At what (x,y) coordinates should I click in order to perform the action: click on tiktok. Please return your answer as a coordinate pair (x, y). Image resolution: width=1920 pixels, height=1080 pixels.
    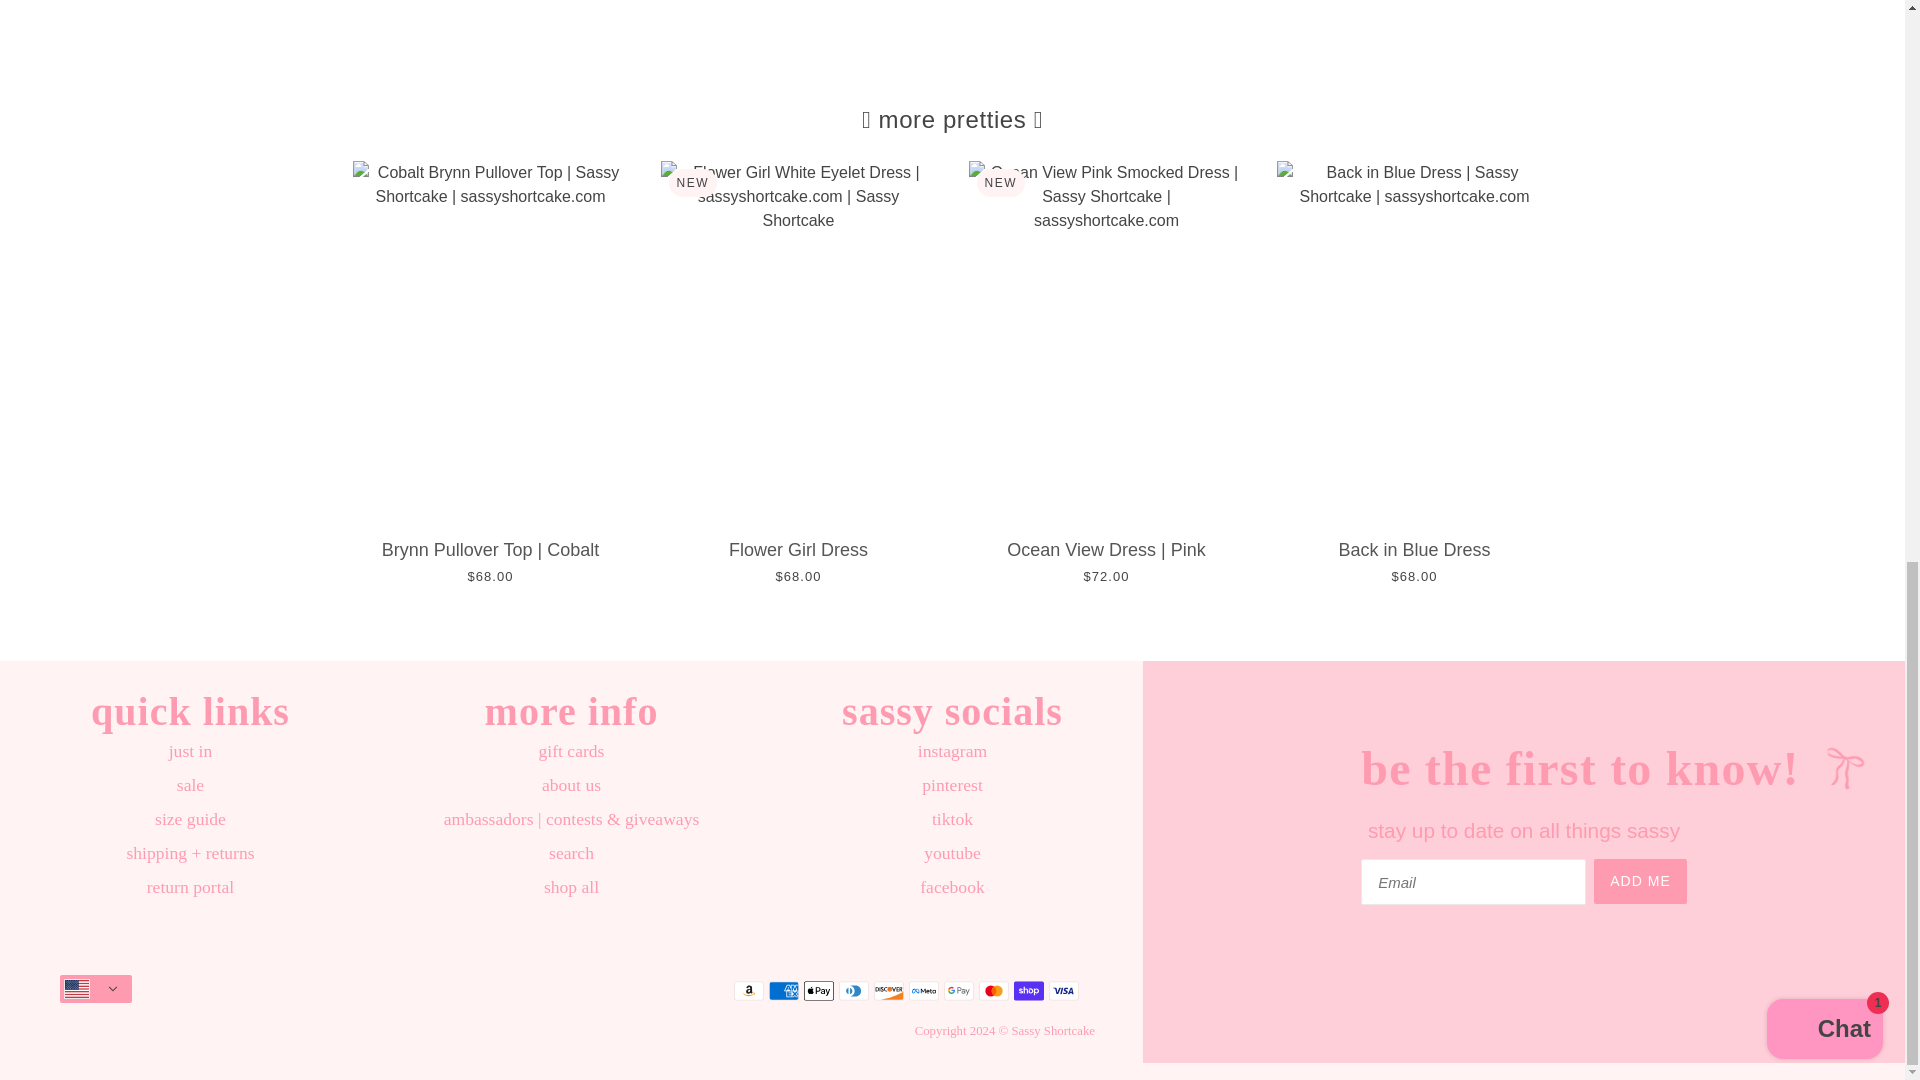
    Looking at the image, I should click on (952, 818).